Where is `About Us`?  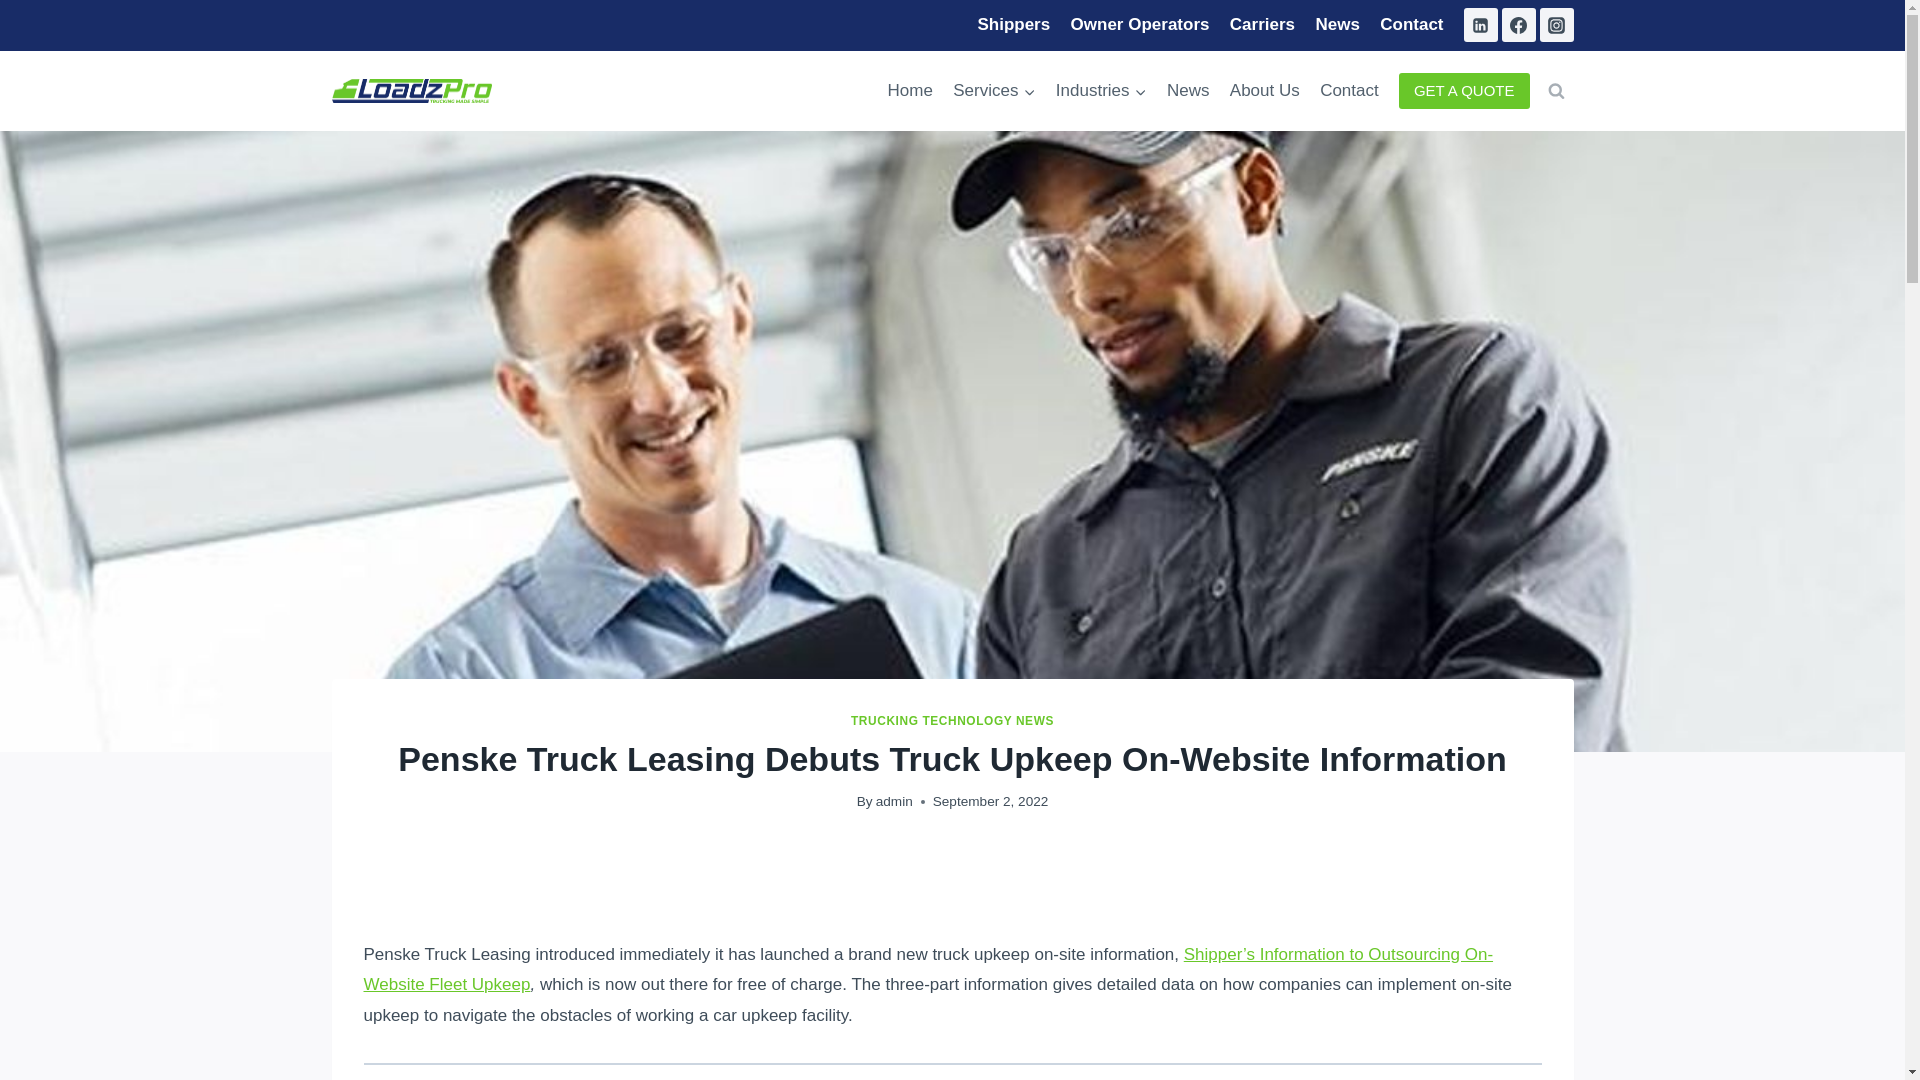
About Us is located at coordinates (1264, 90).